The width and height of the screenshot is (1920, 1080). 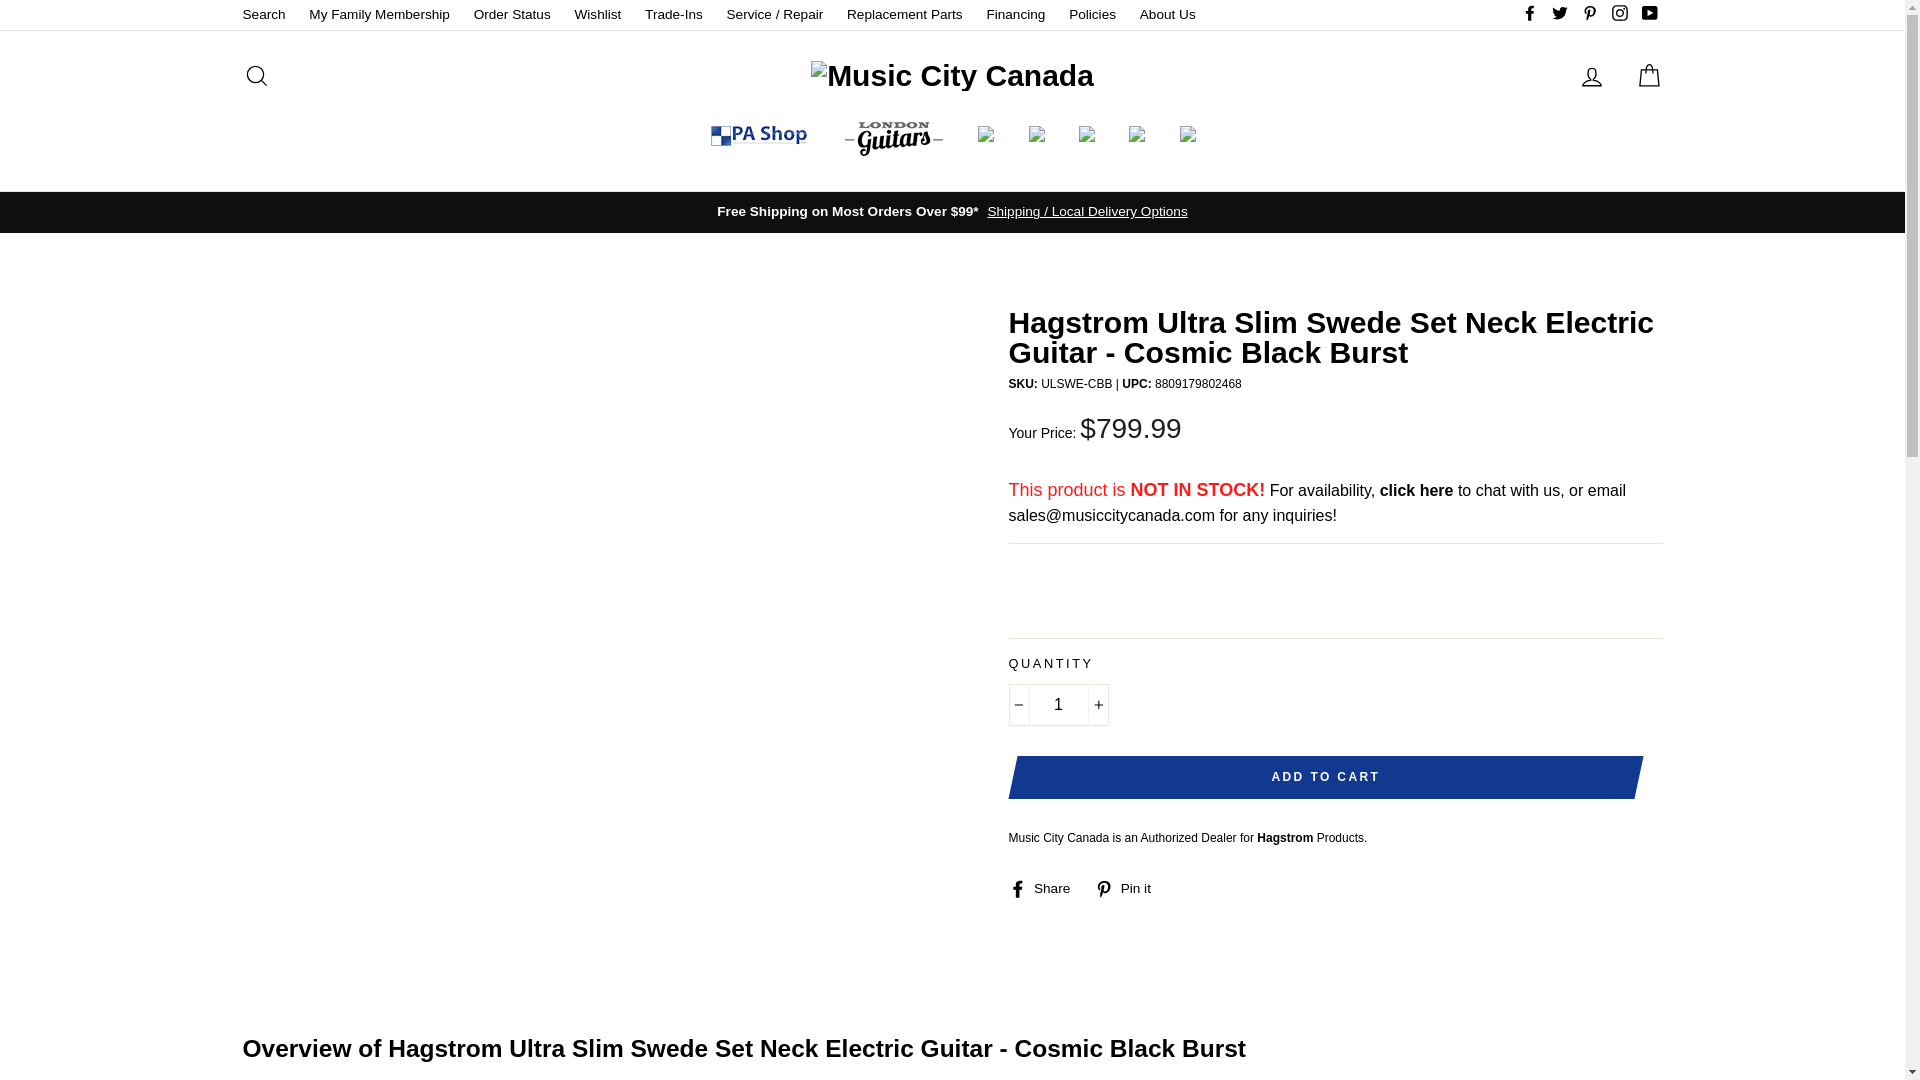 What do you see at coordinates (1285, 837) in the screenshot?
I see `Hagstrom` at bounding box center [1285, 837].